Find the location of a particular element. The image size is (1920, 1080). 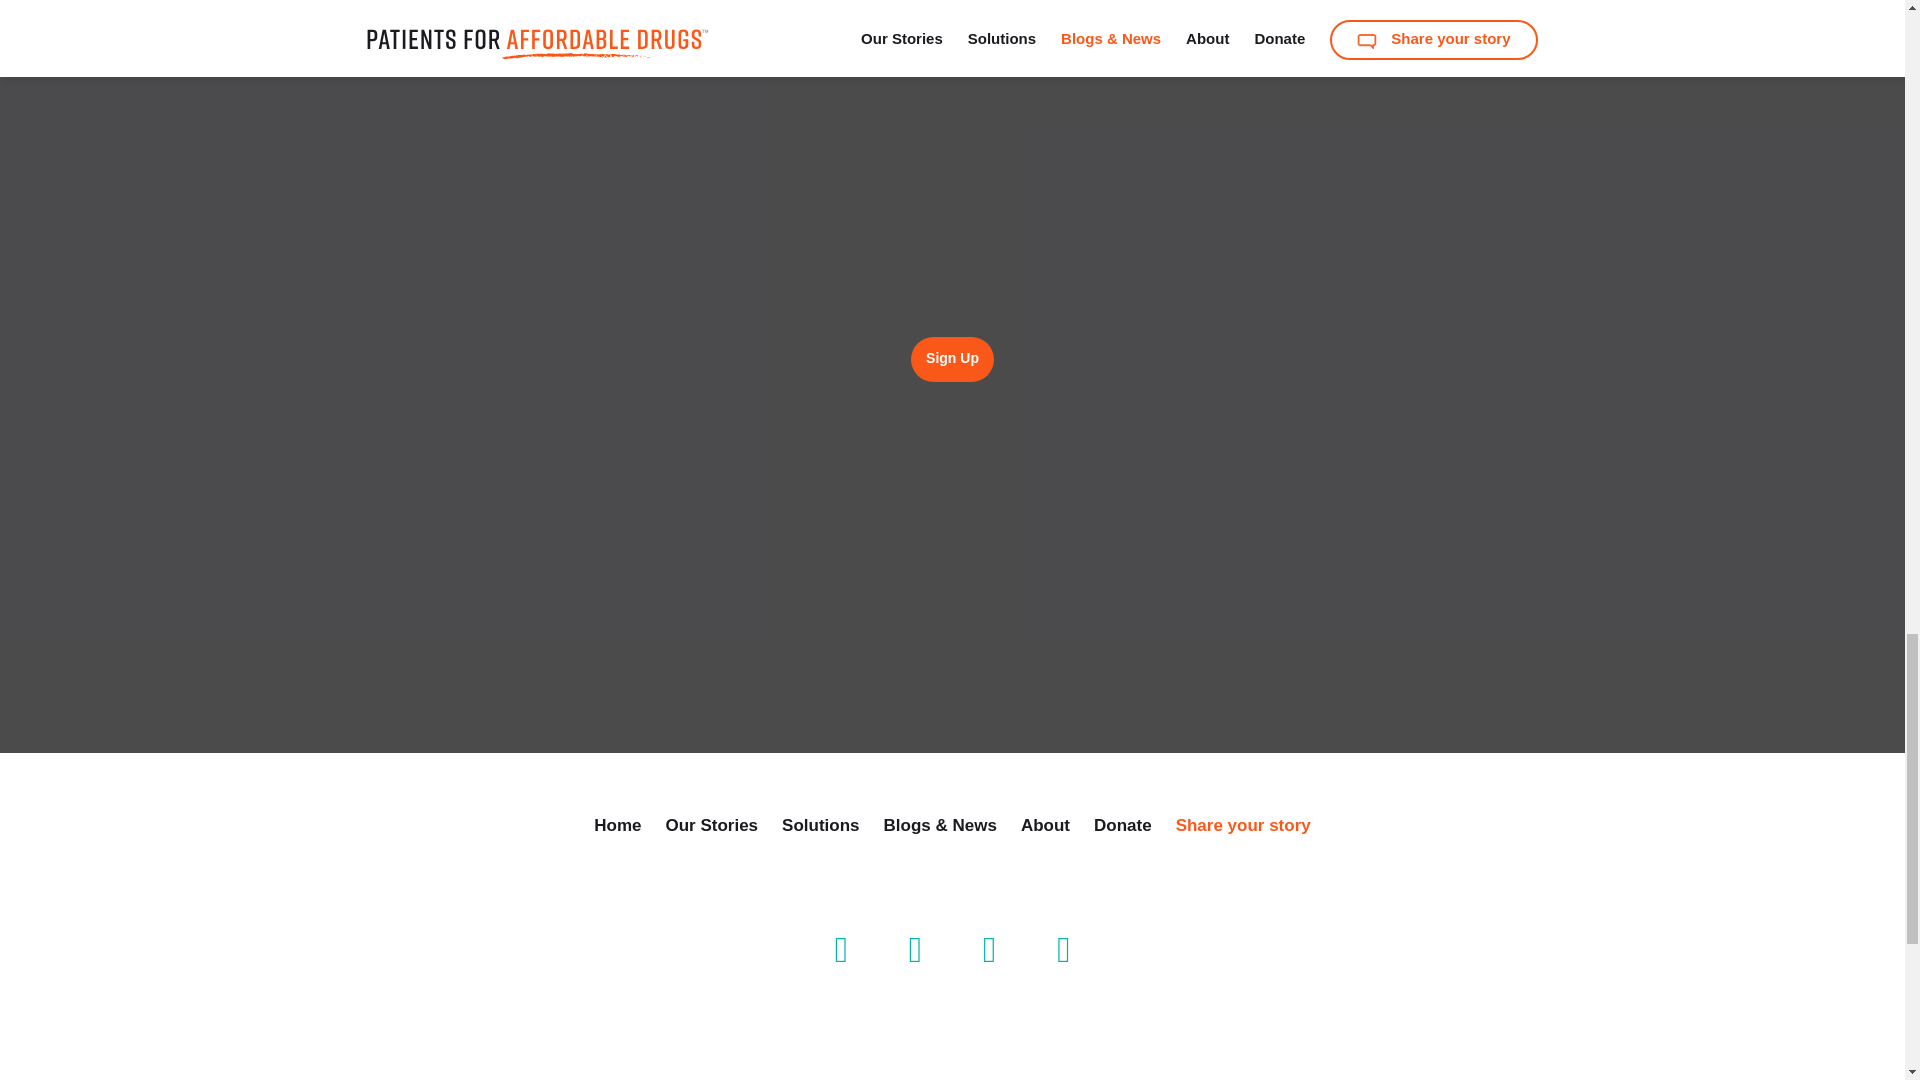

Sign Up is located at coordinates (952, 359).